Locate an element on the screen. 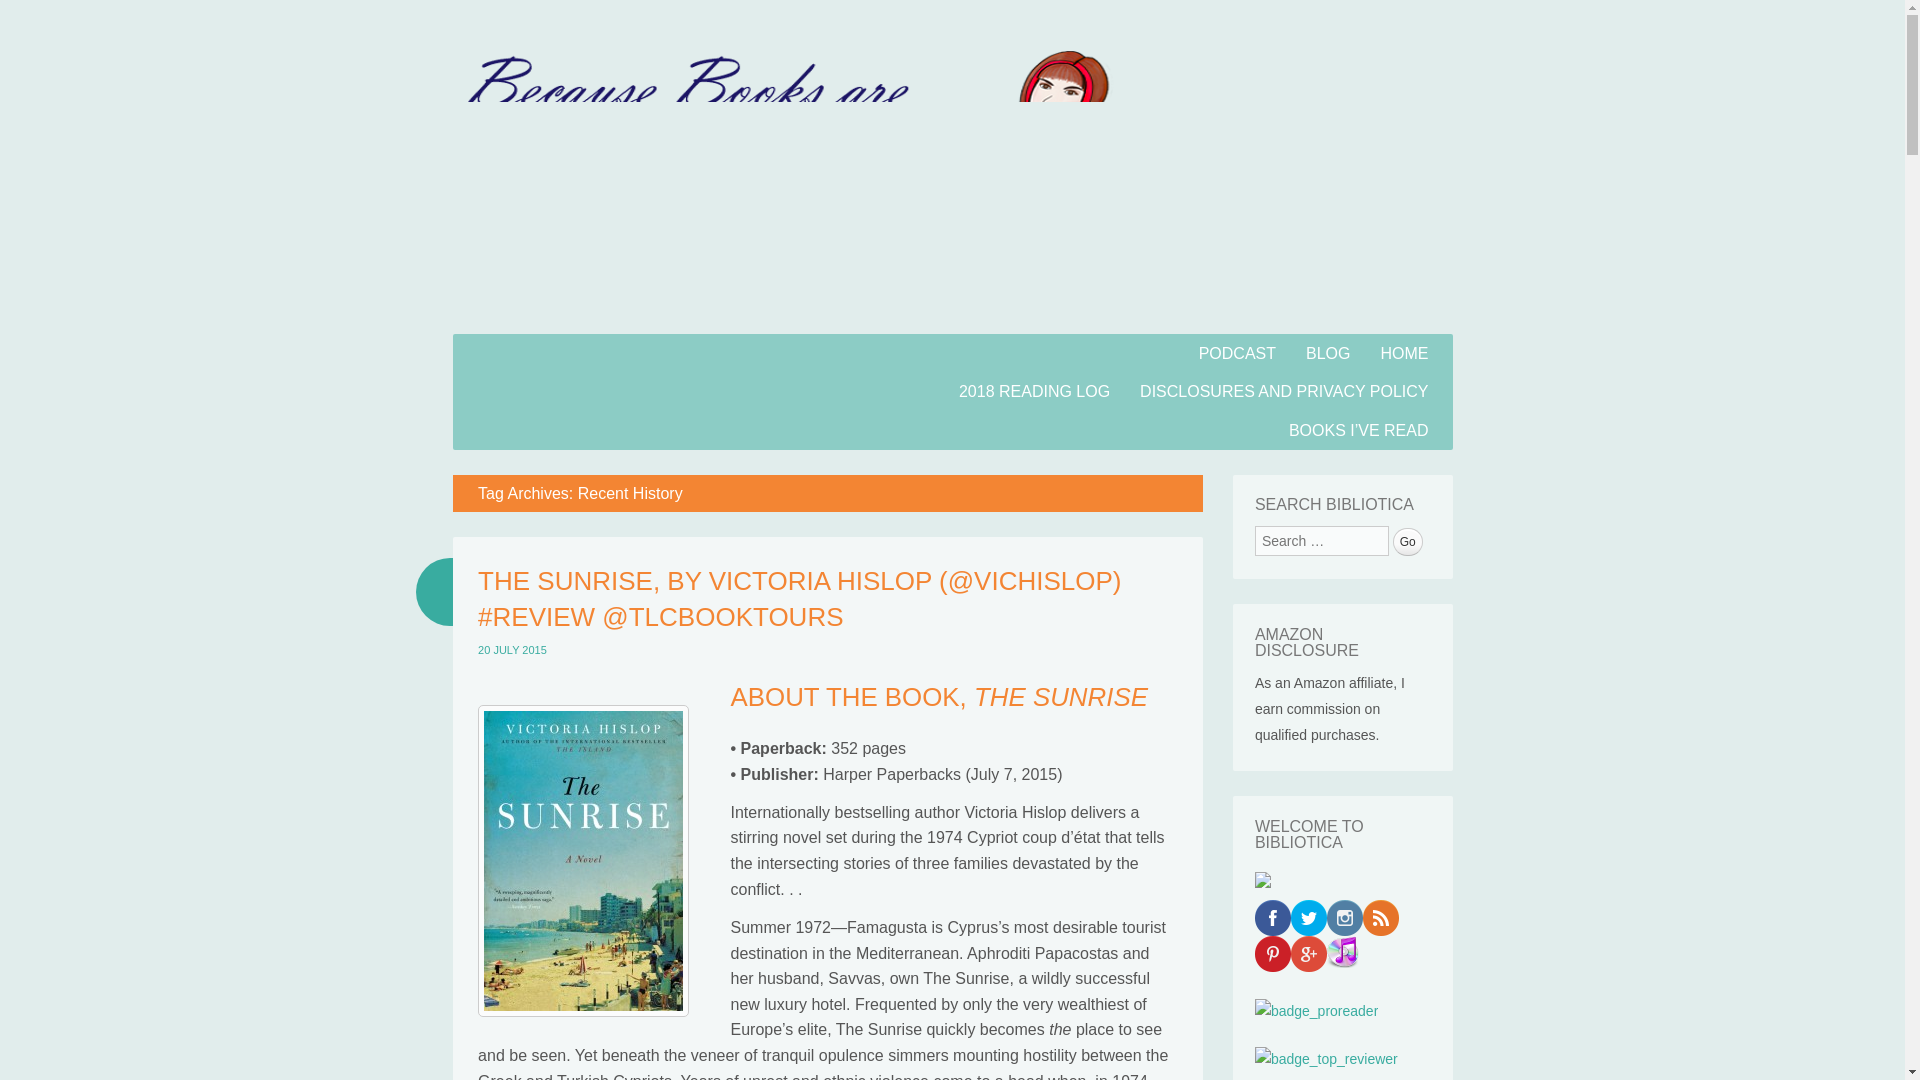  Bibliotica is located at coordinates (568, 389).